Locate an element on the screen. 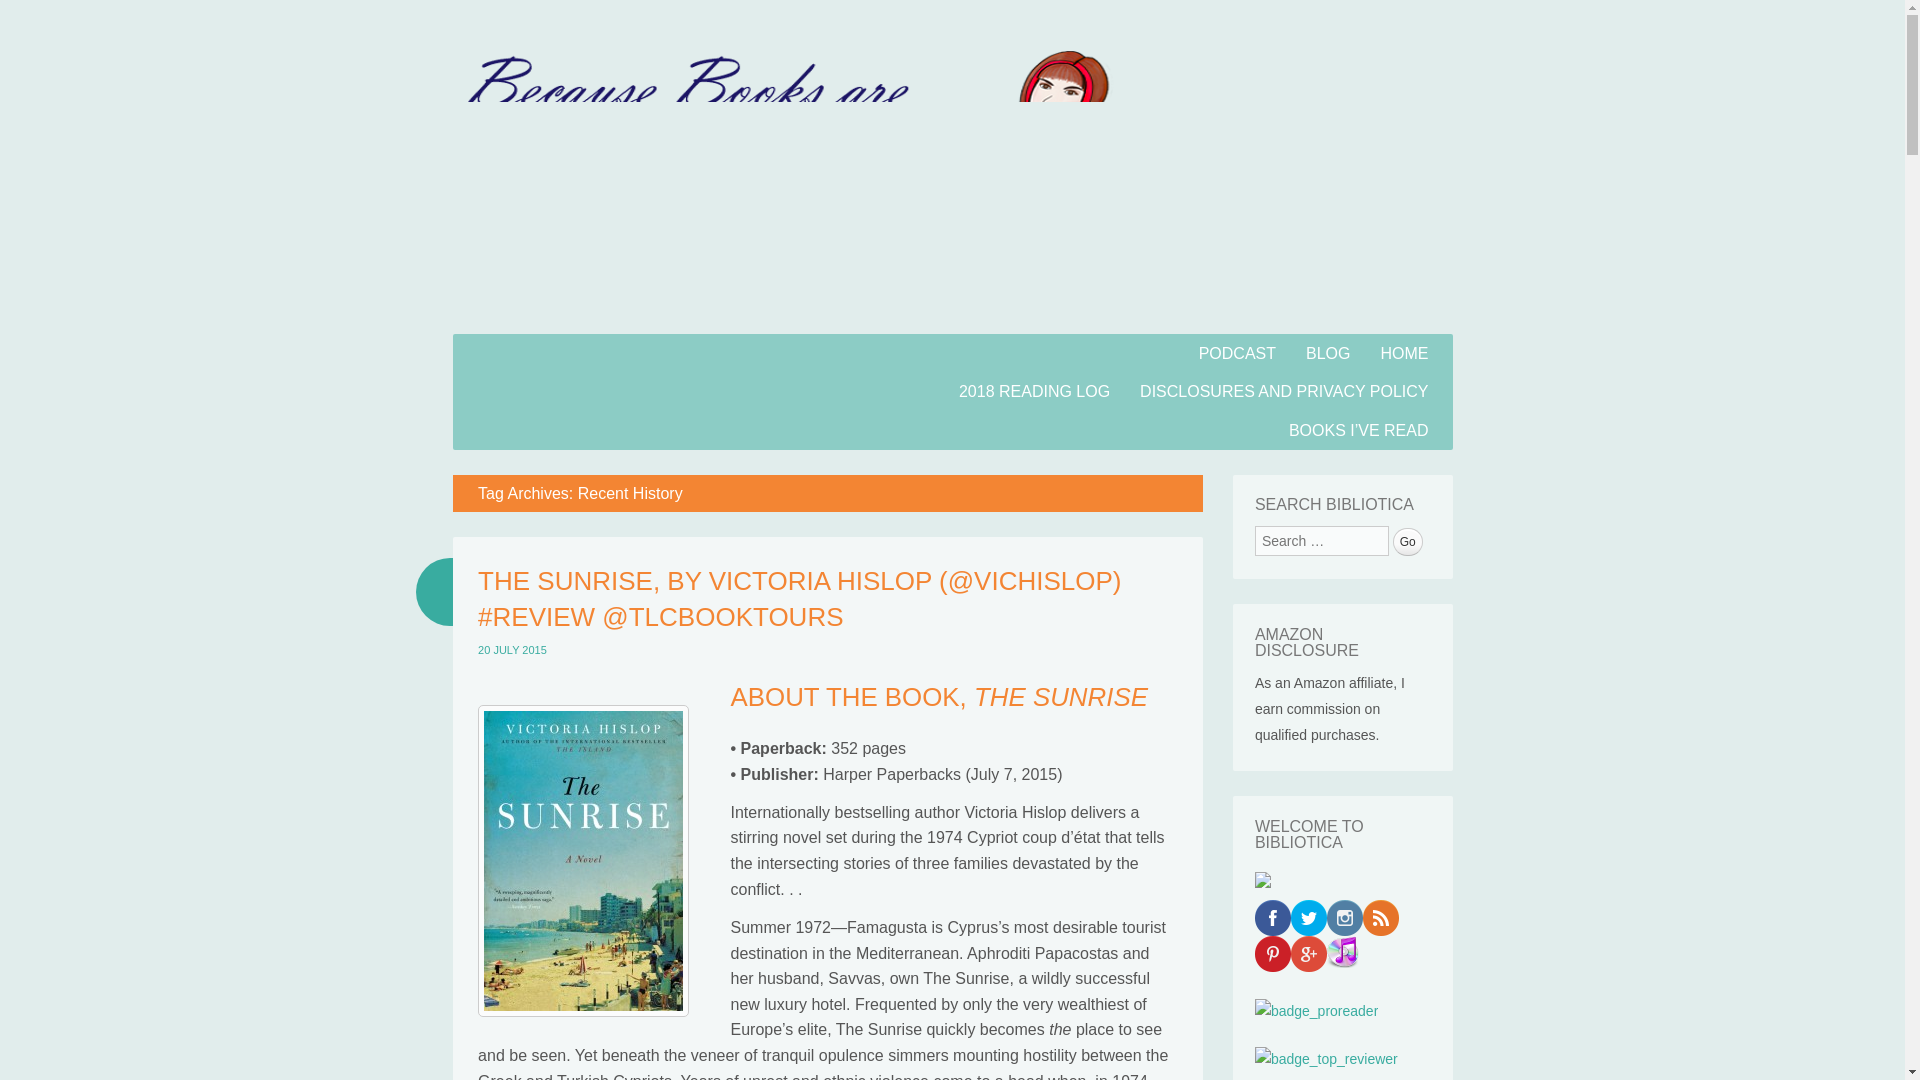  Bibliotica is located at coordinates (568, 389).